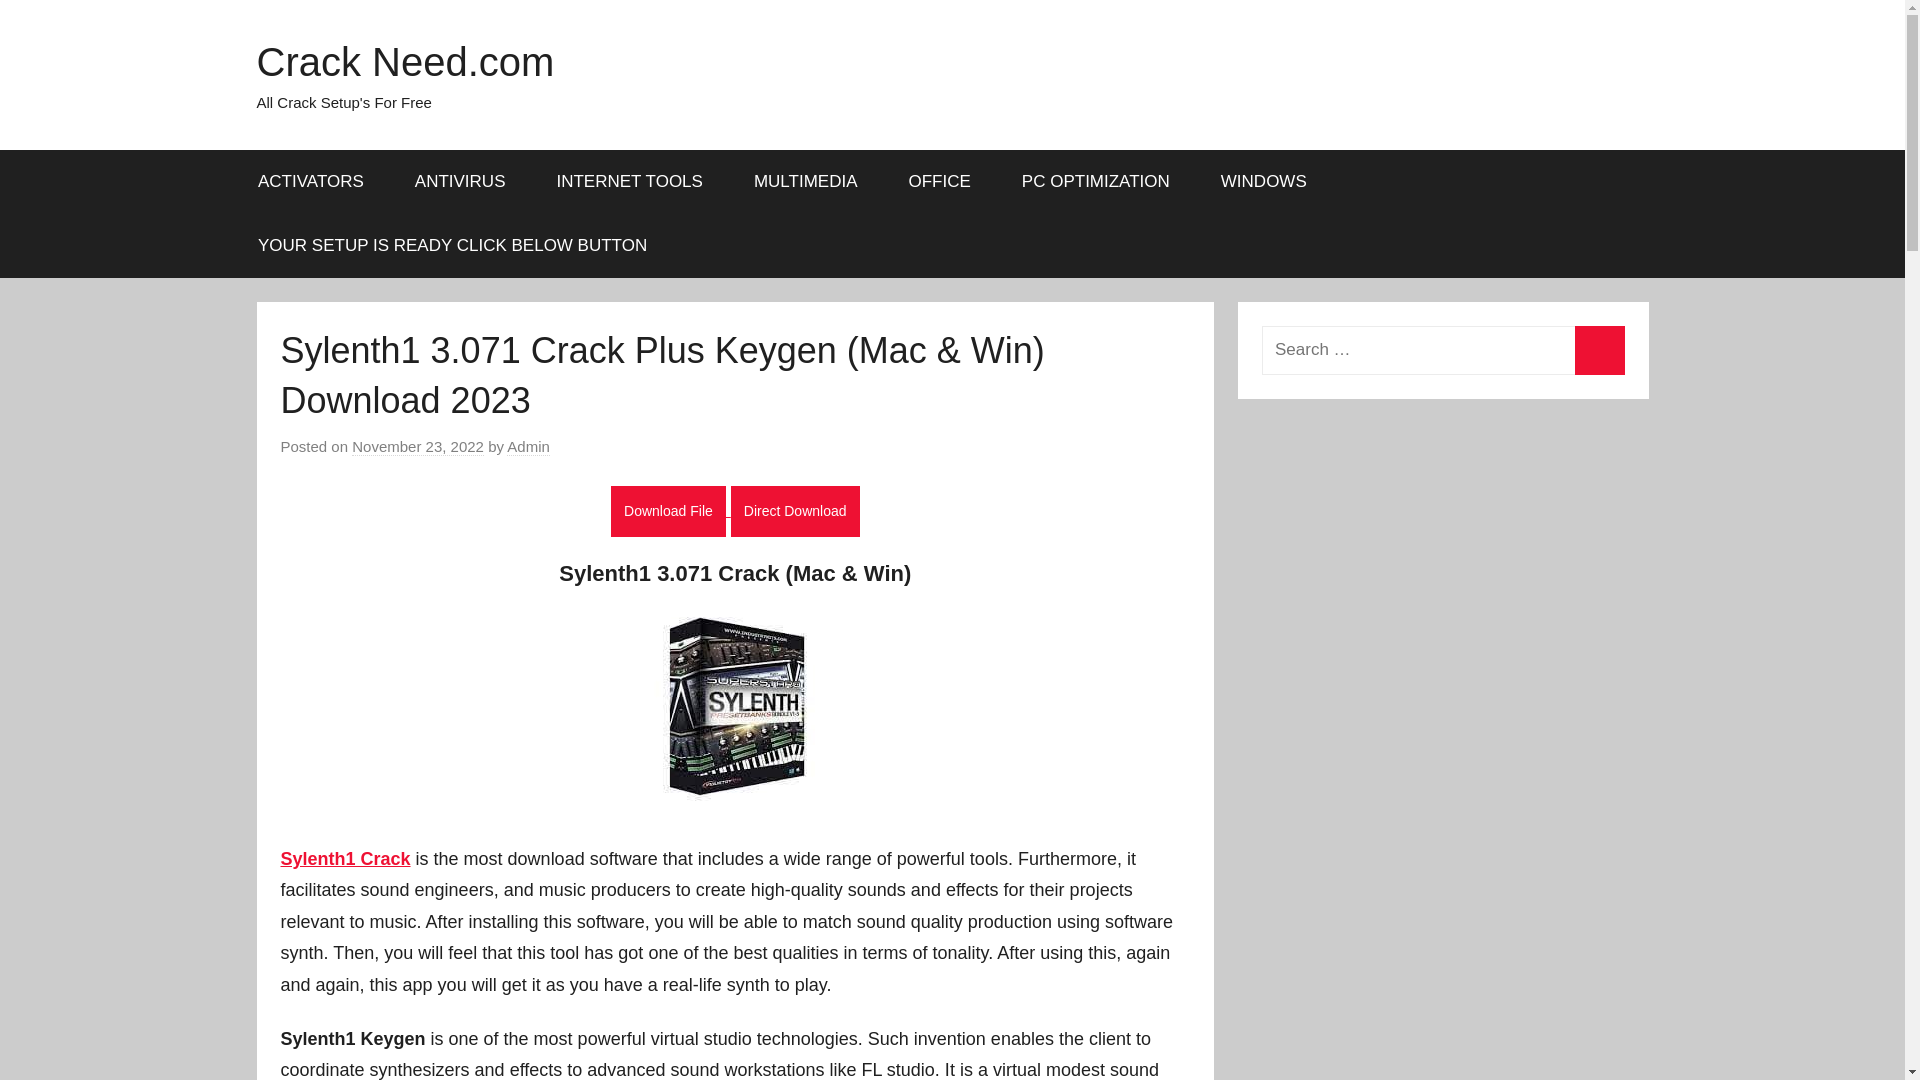  Describe the element at coordinates (940, 182) in the screenshot. I see `OFFICE` at that location.